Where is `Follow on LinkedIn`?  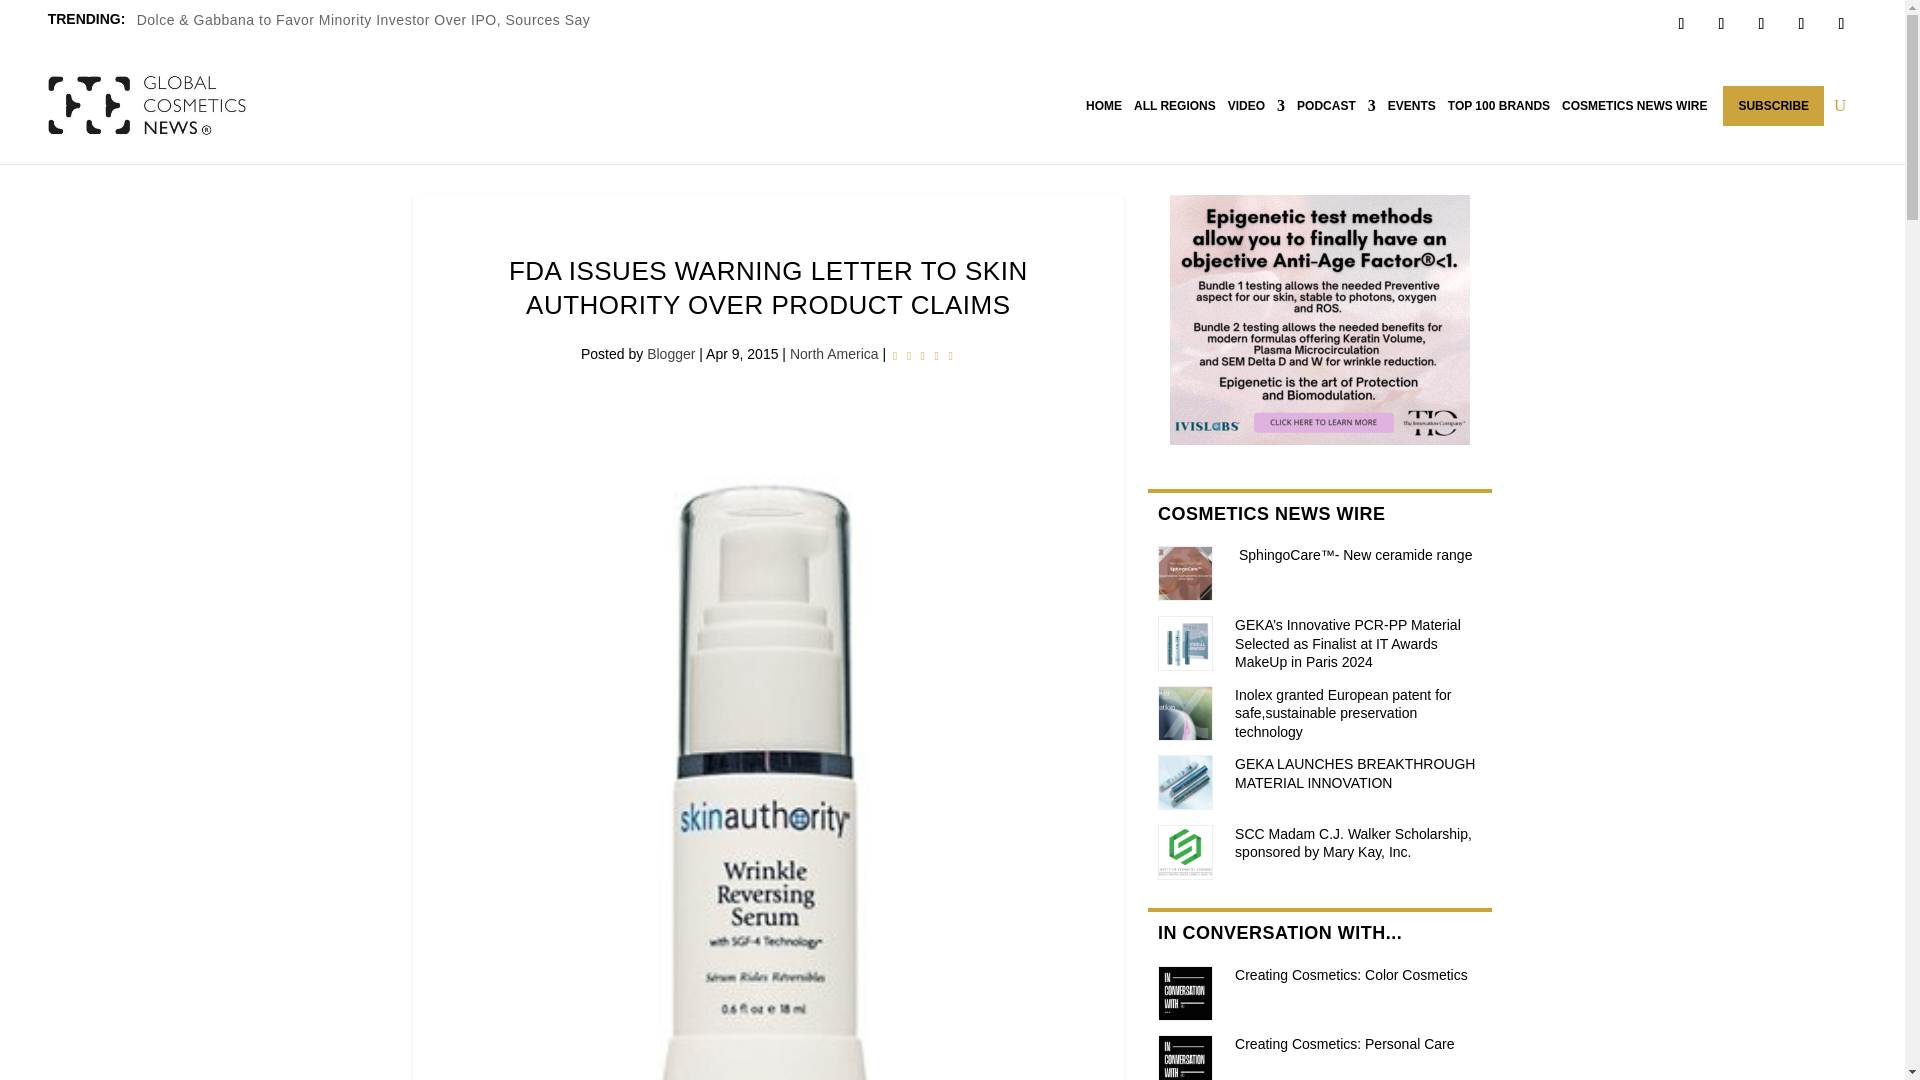 Follow on LinkedIn is located at coordinates (1800, 23).